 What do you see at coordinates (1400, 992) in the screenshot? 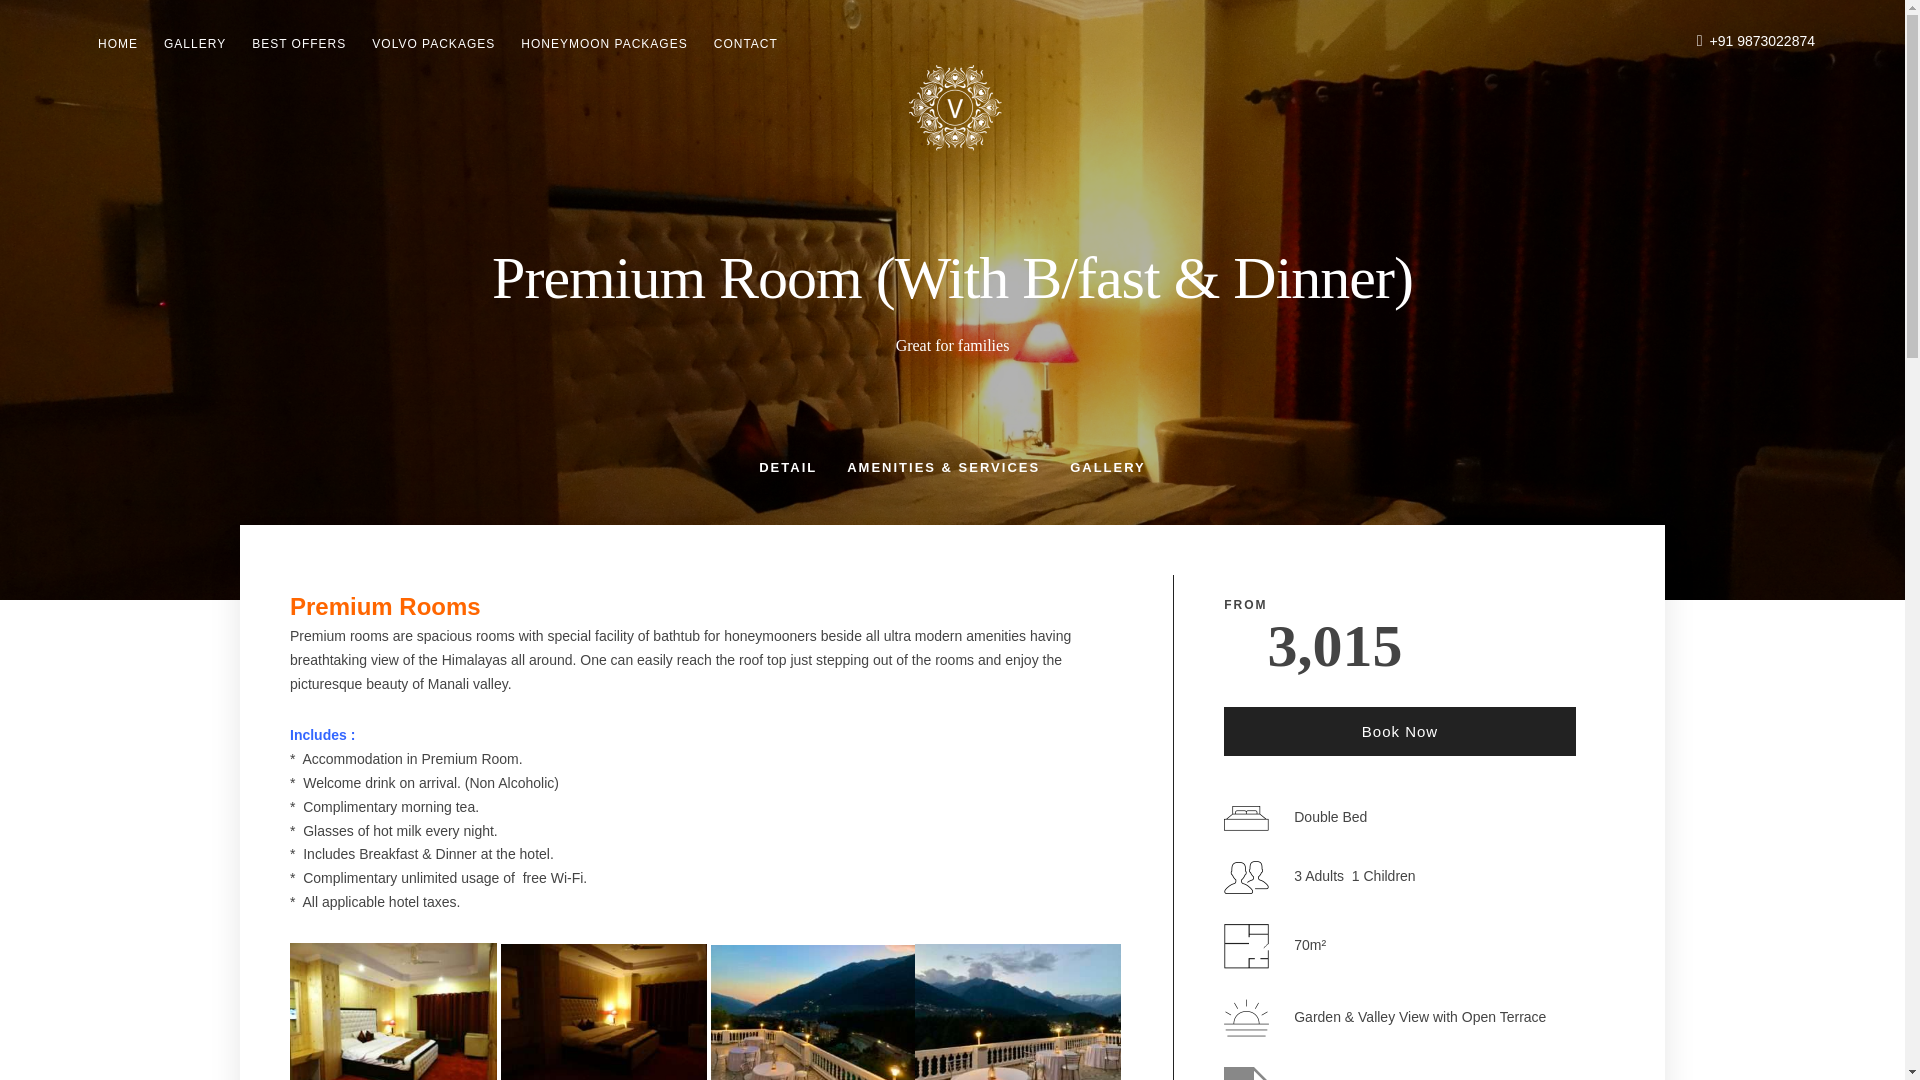
I see `Check Availability` at bounding box center [1400, 992].